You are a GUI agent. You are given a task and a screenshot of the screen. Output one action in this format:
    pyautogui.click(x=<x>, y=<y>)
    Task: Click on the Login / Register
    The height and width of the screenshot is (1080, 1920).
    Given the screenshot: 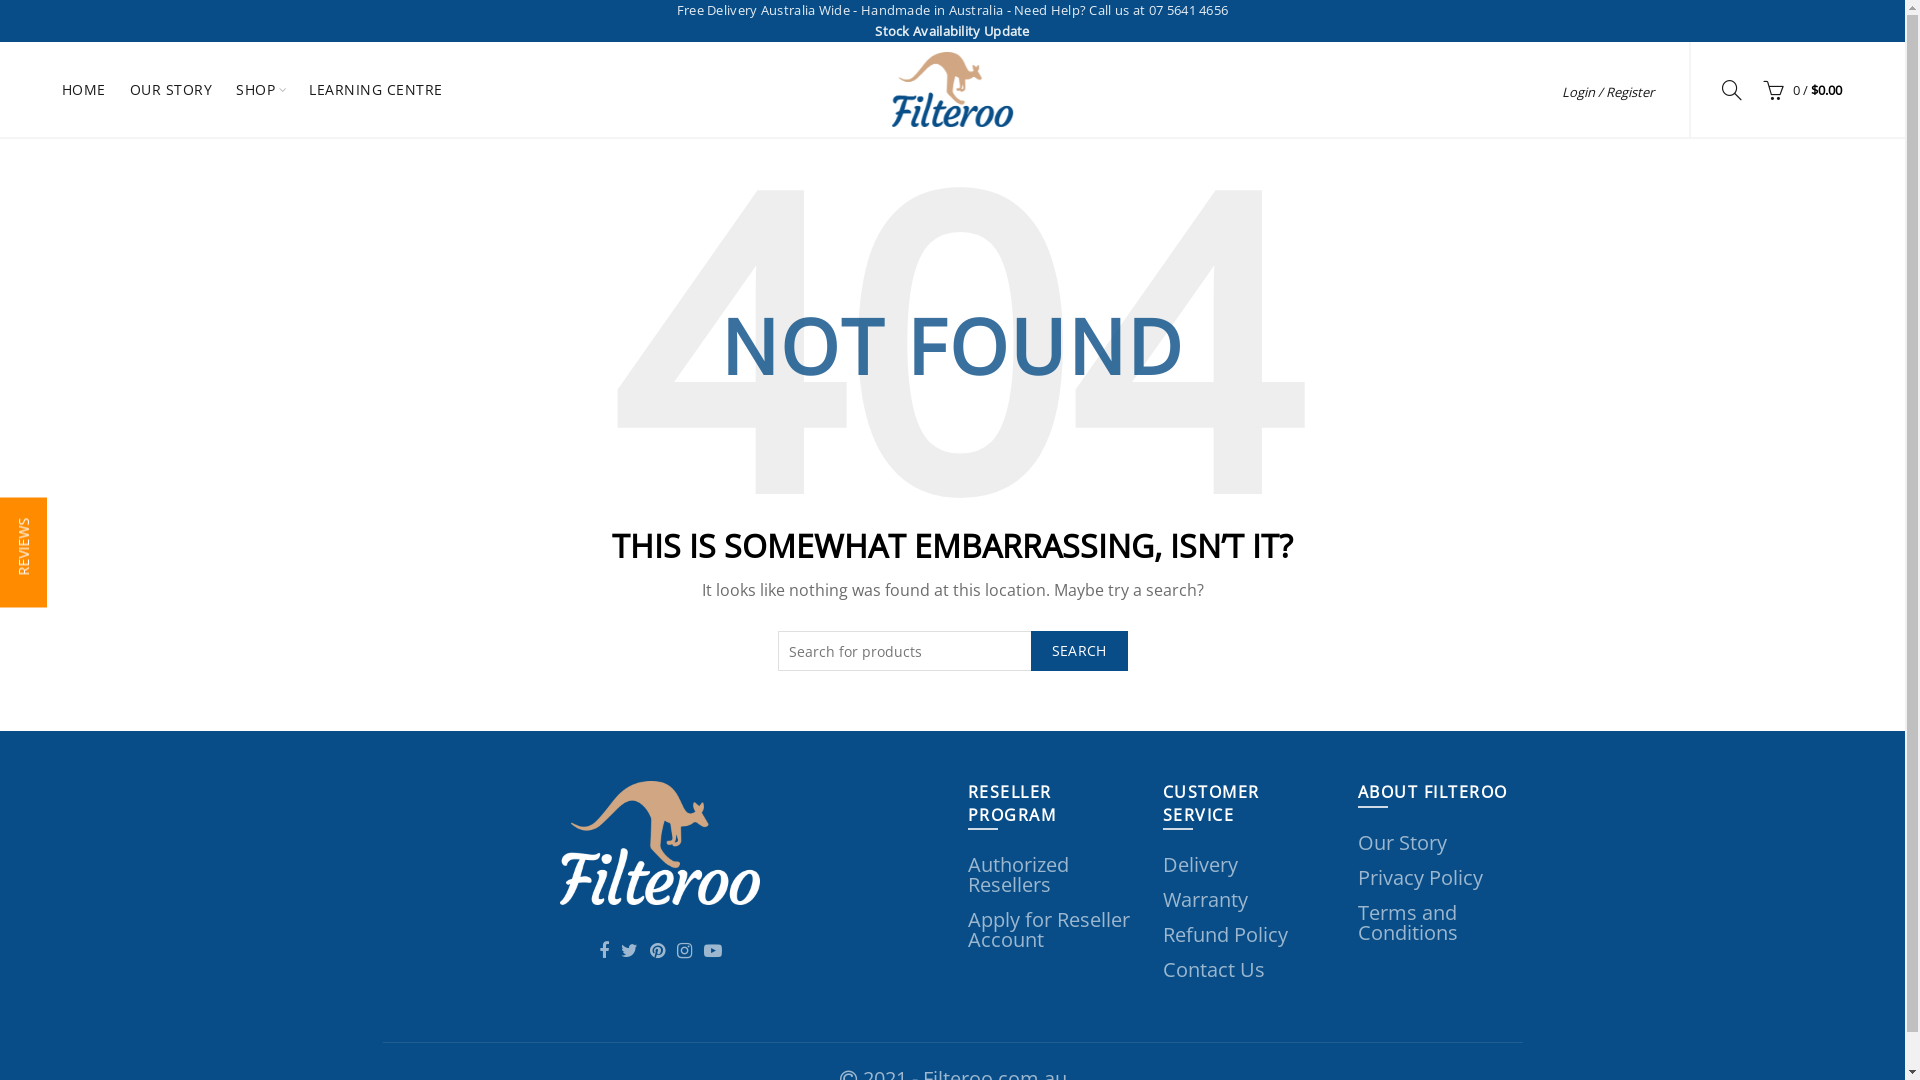 What is the action you would take?
    pyautogui.click(x=1606, y=92)
    